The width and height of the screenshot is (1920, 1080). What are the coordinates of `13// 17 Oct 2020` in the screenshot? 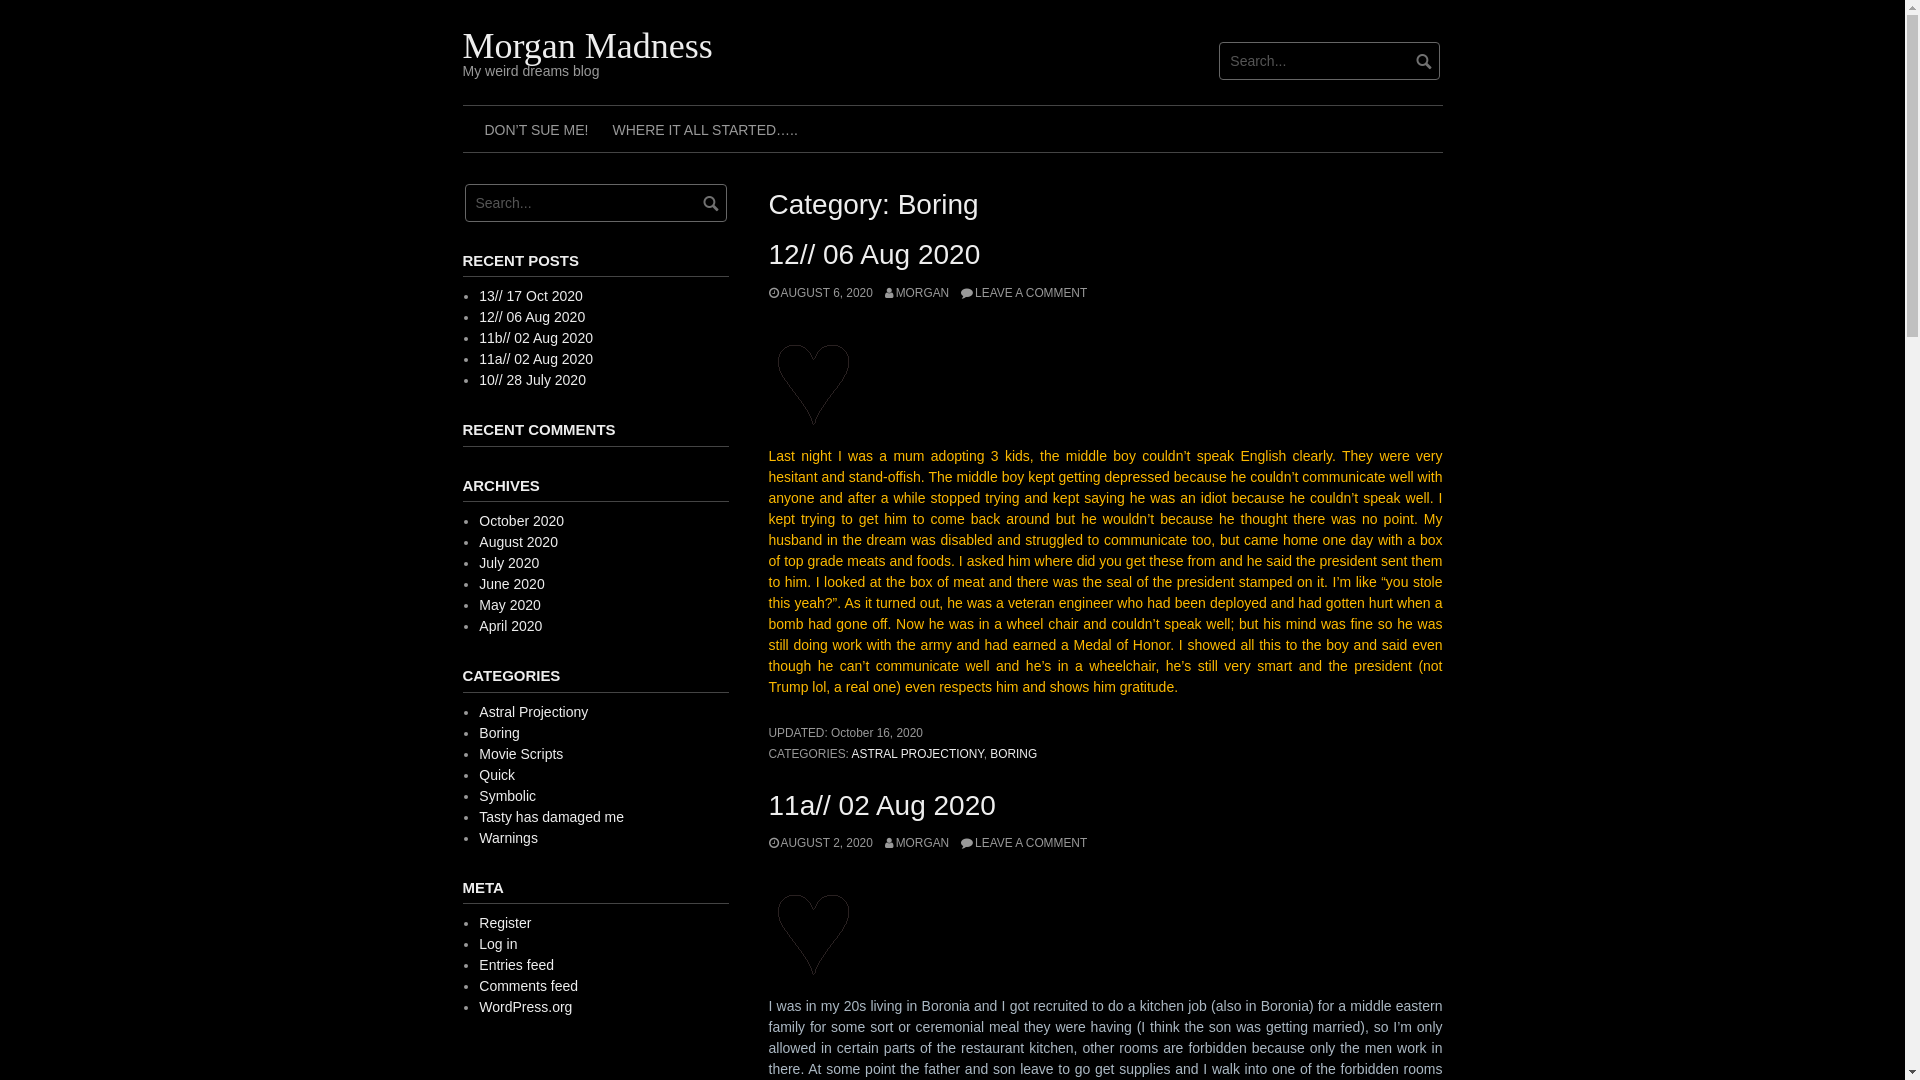 It's located at (531, 296).